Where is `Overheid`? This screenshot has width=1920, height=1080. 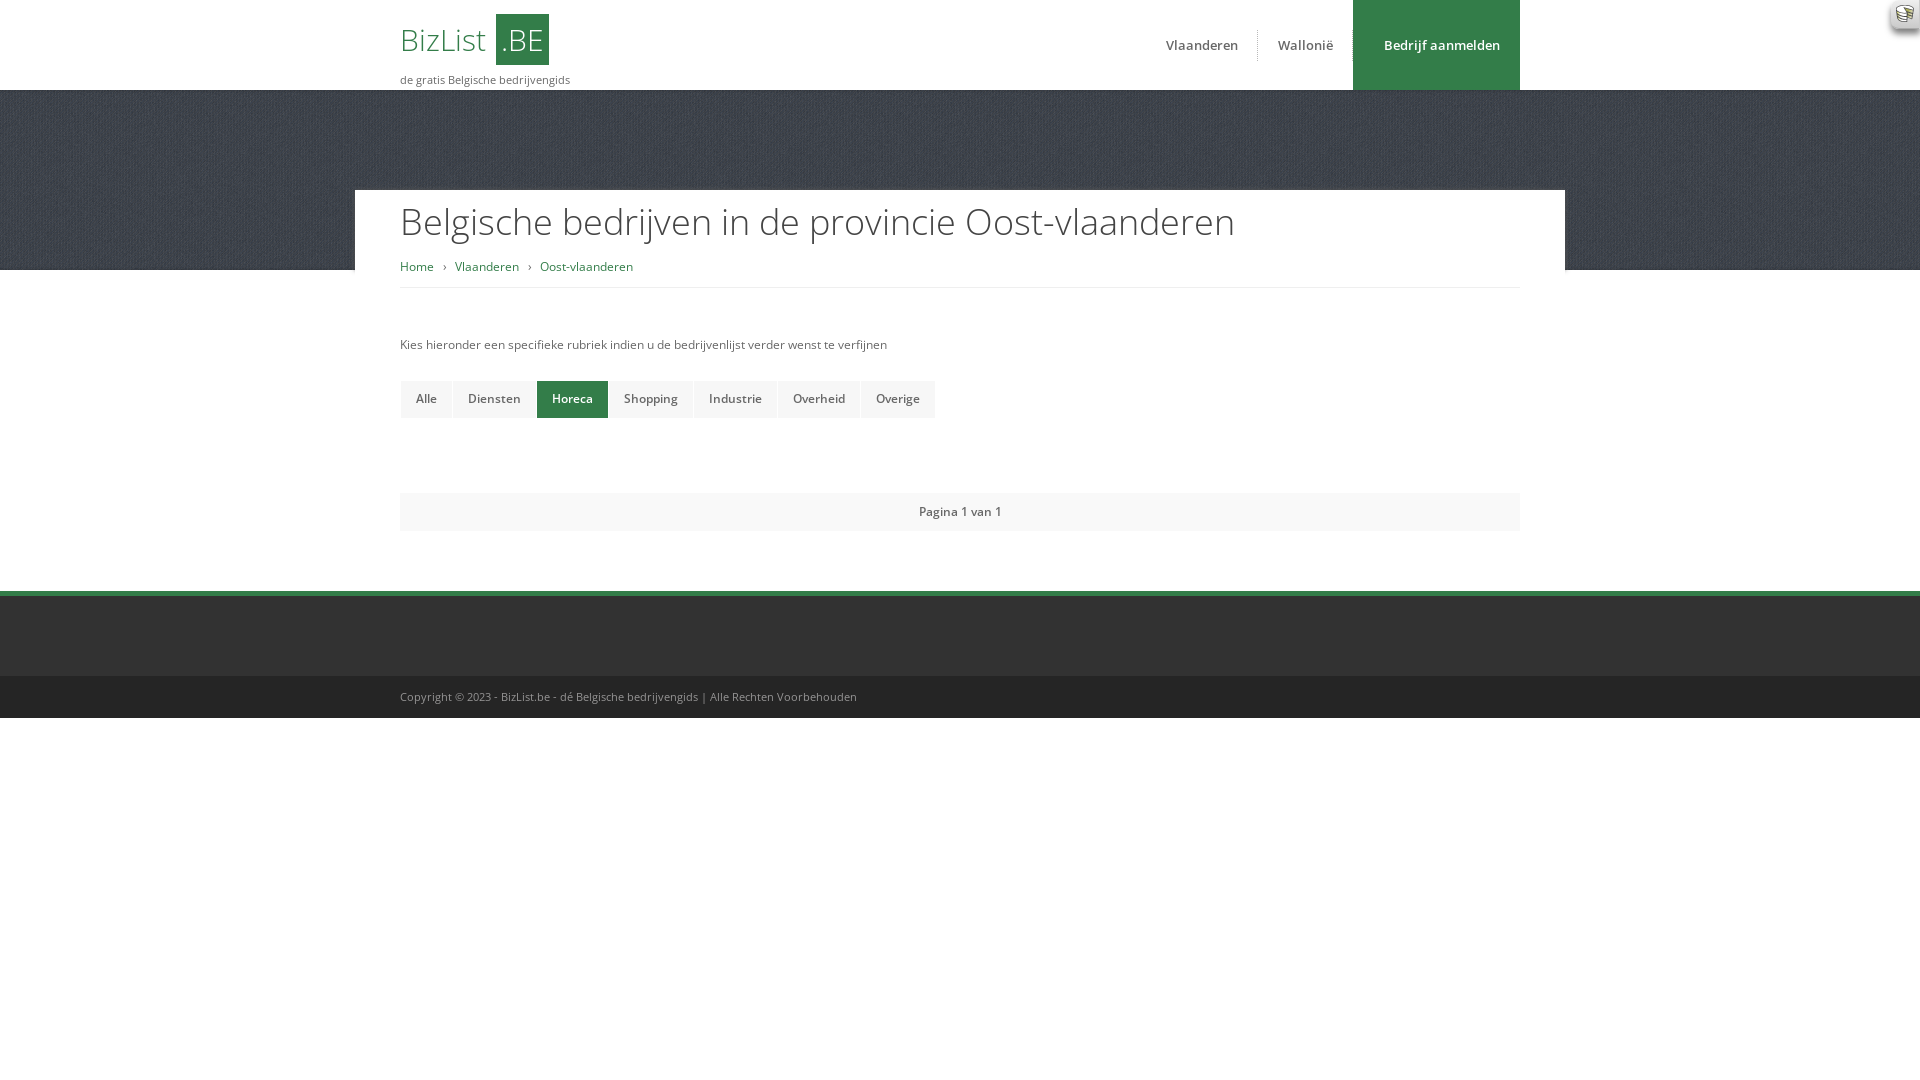 Overheid is located at coordinates (819, 400).